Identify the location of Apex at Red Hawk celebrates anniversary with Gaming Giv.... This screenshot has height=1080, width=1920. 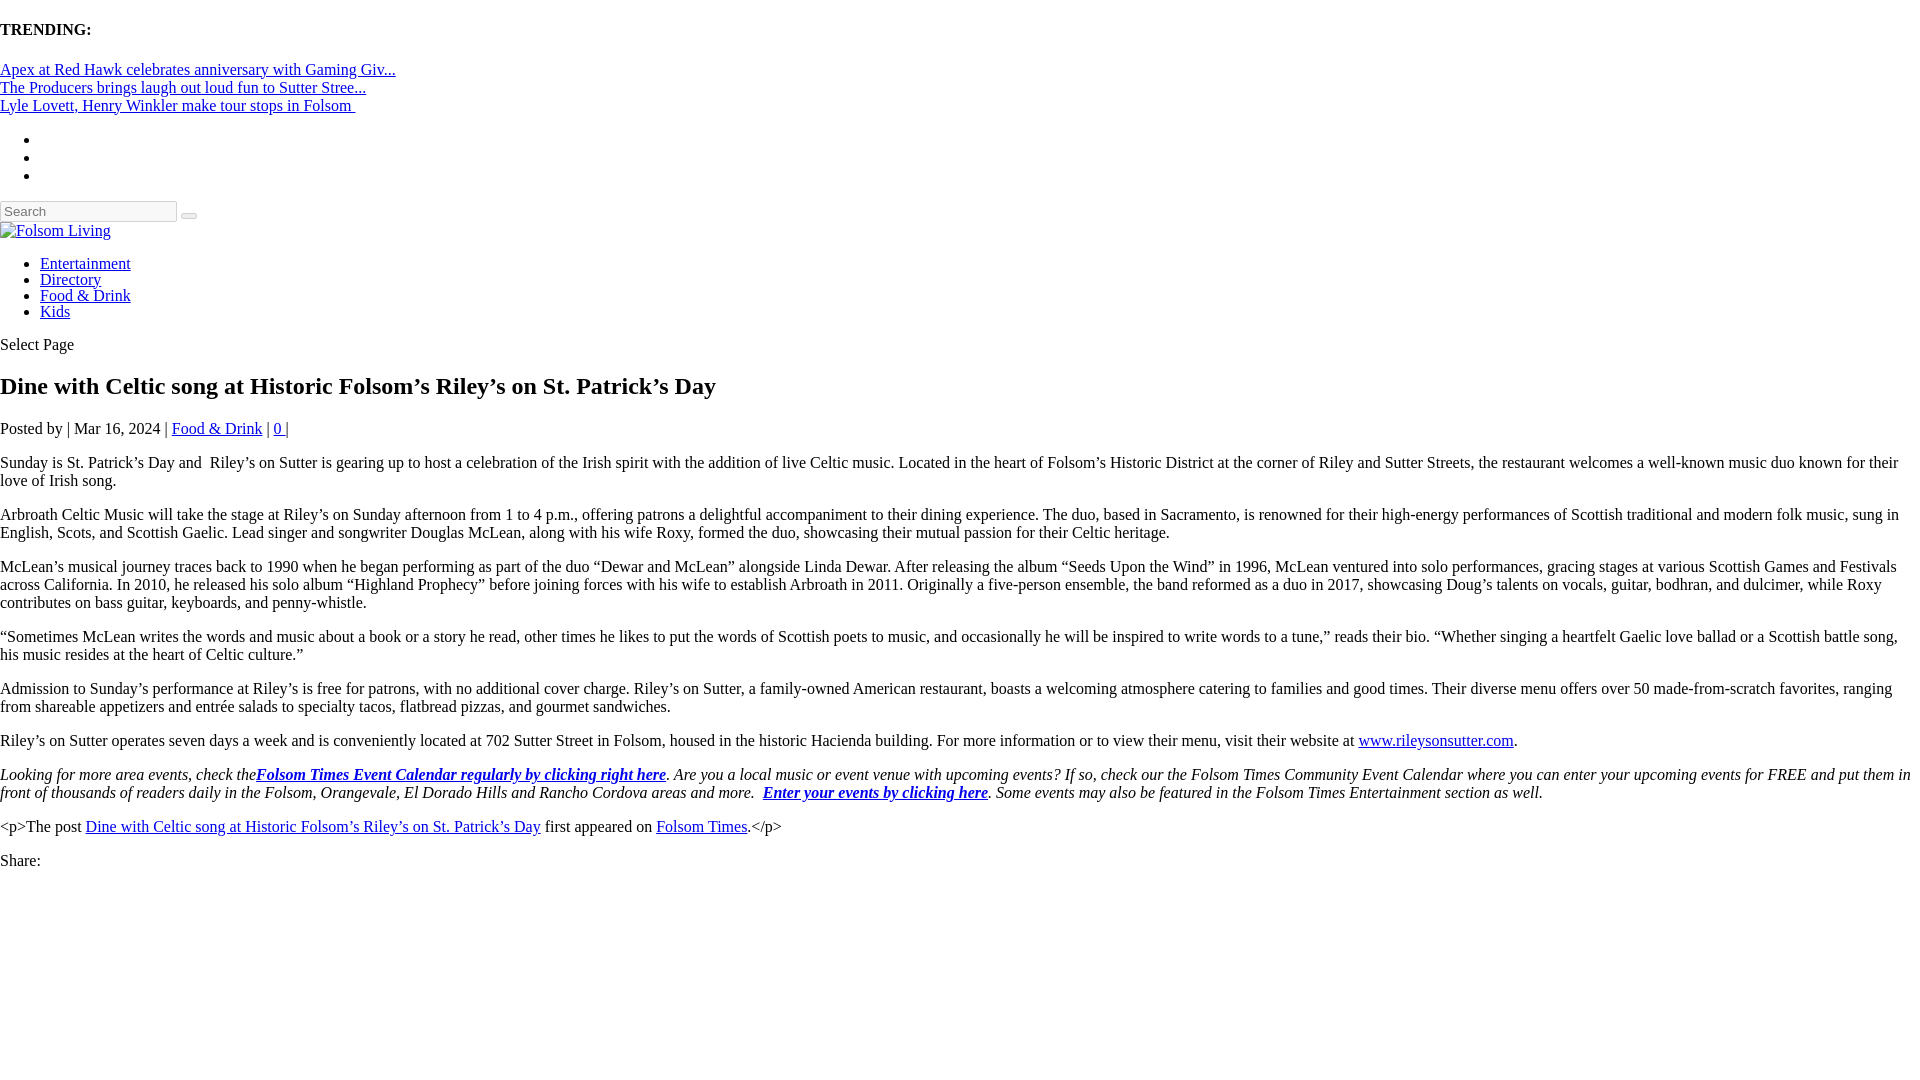
(198, 68).